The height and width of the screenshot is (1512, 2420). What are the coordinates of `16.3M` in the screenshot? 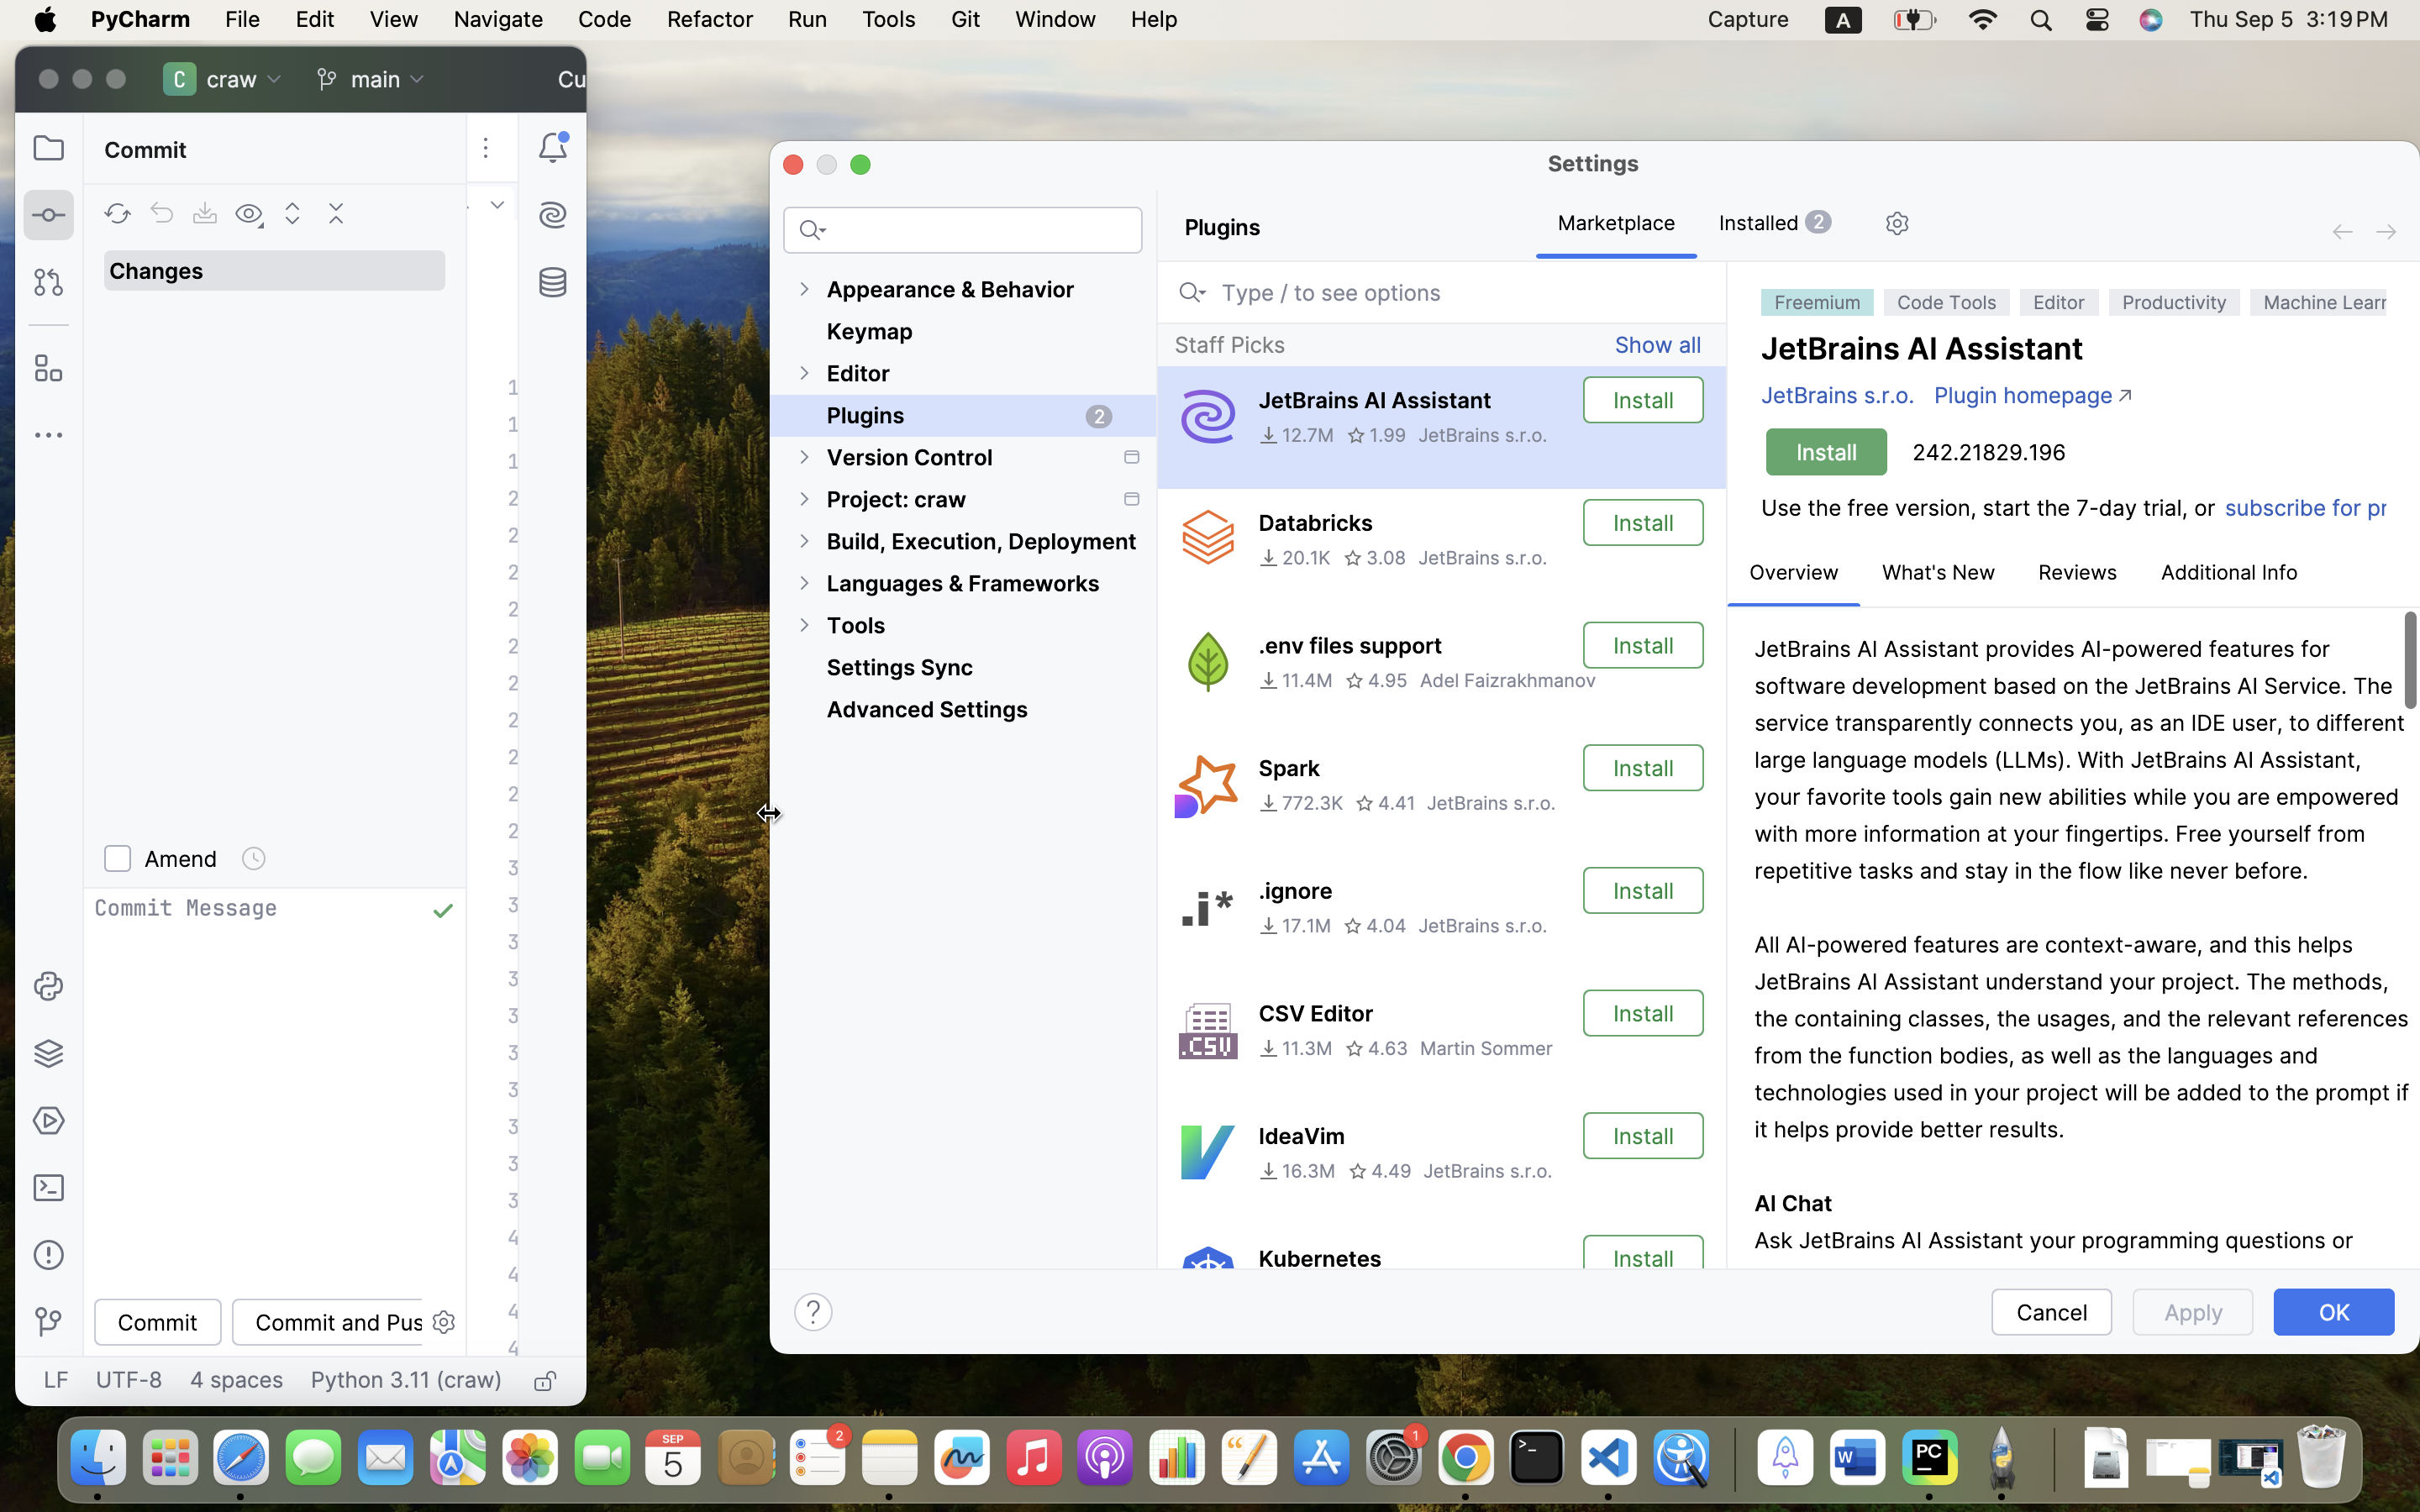 It's located at (1297, 1171).